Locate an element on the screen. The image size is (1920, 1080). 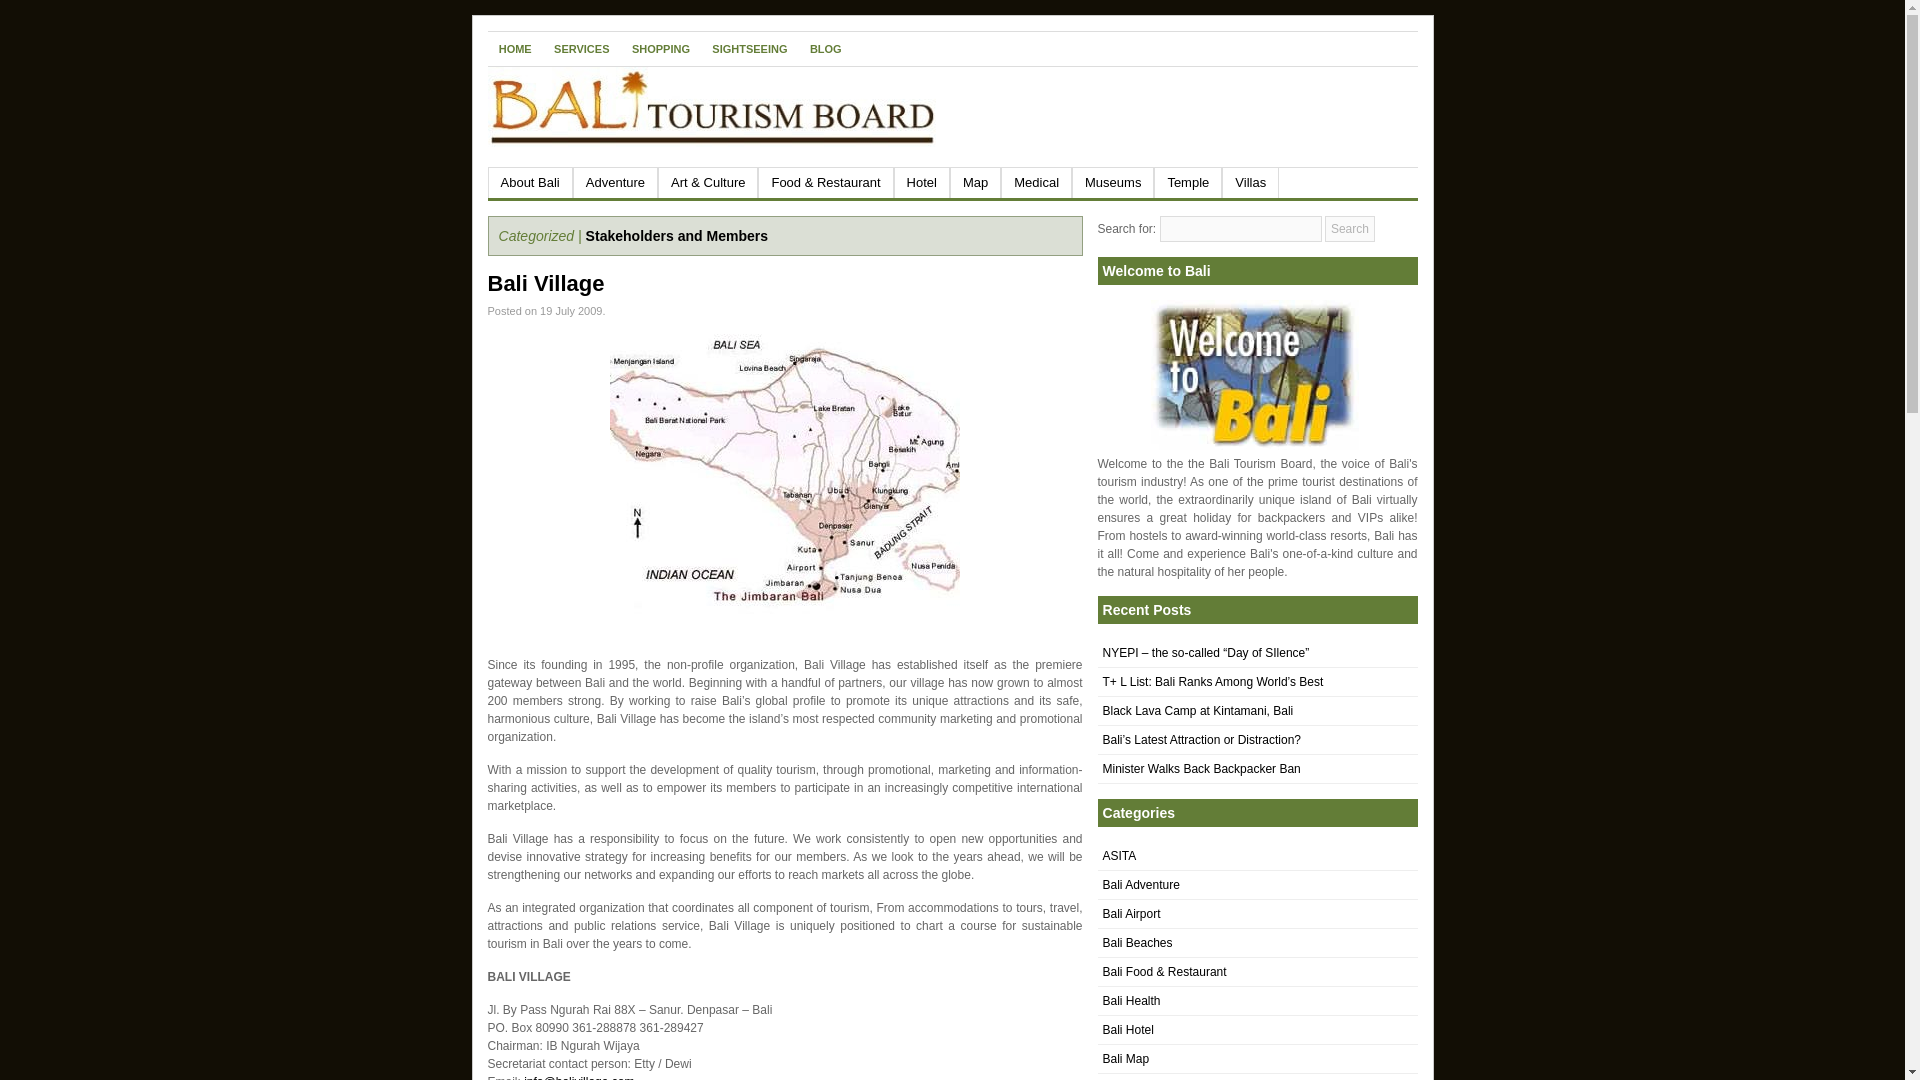
Stakeholders and Members is located at coordinates (676, 236).